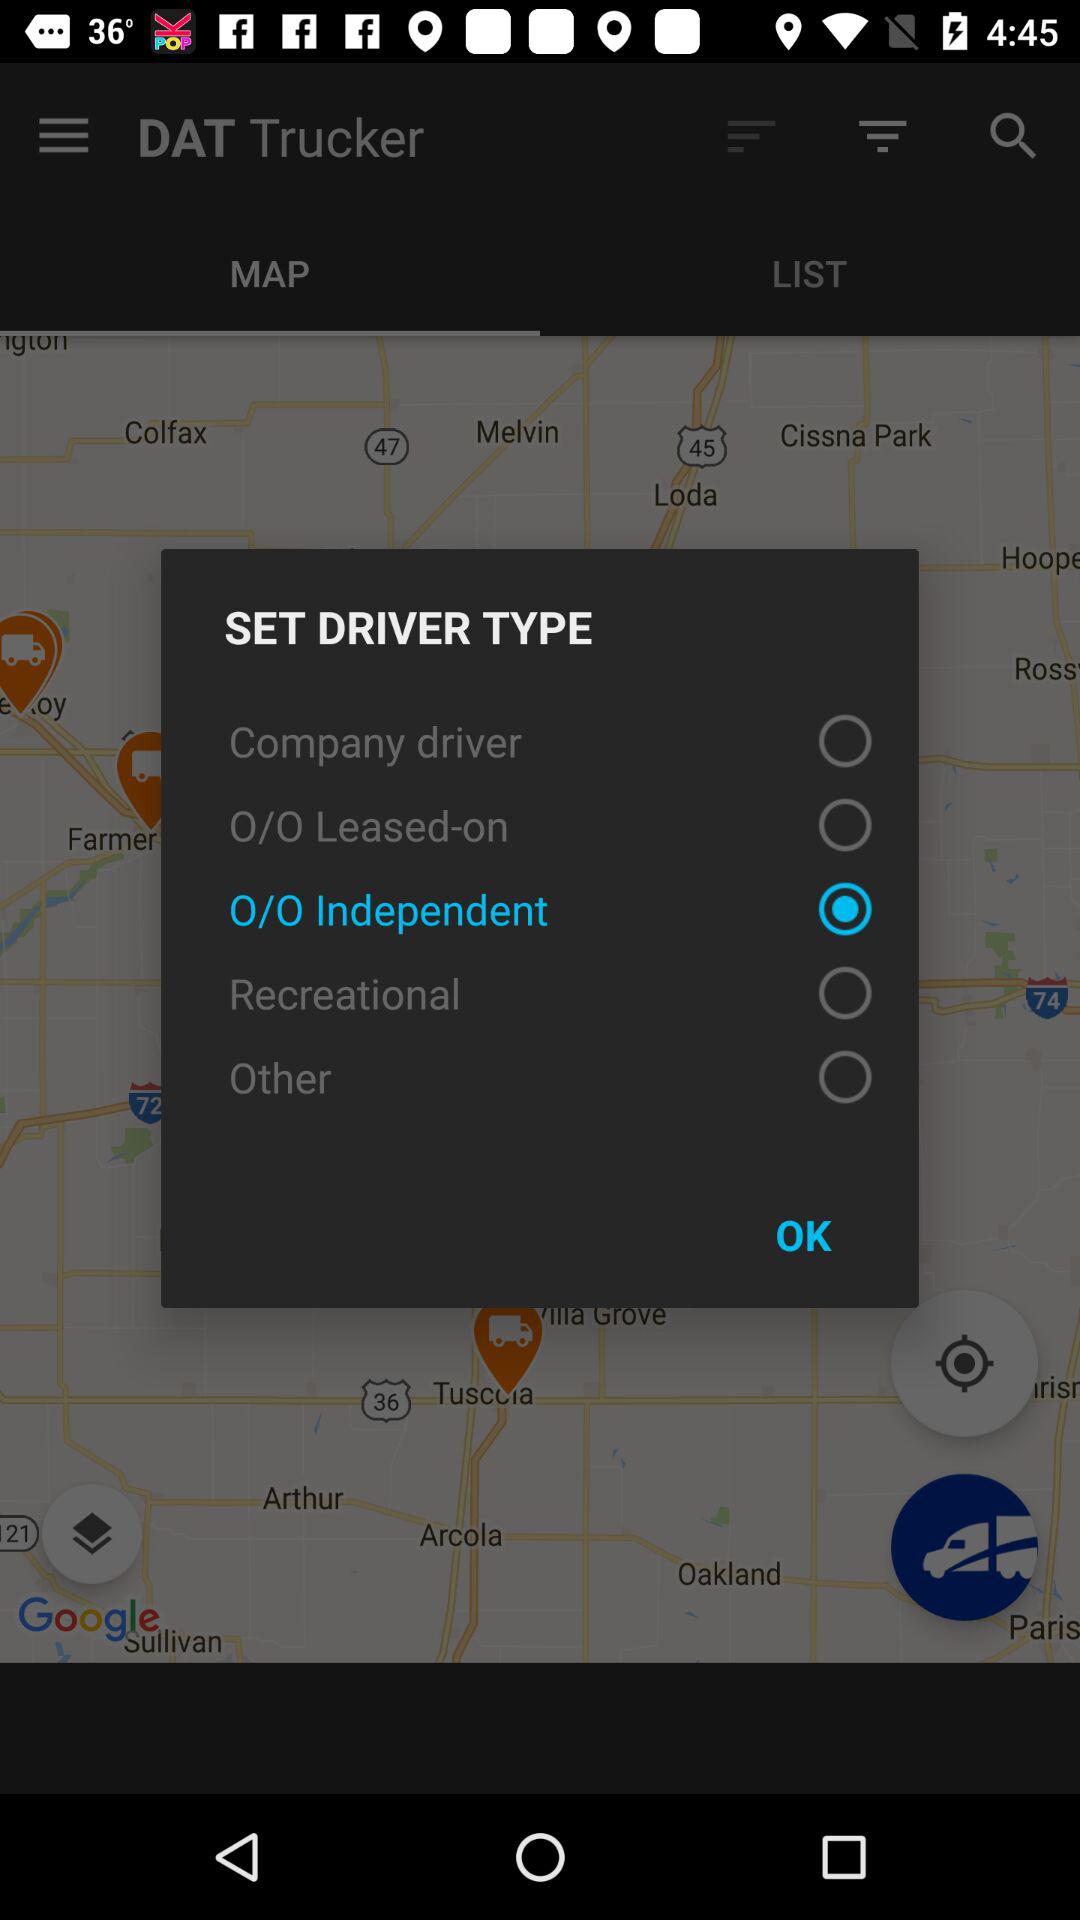  What do you see at coordinates (540, 1076) in the screenshot?
I see `press the other item` at bounding box center [540, 1076].